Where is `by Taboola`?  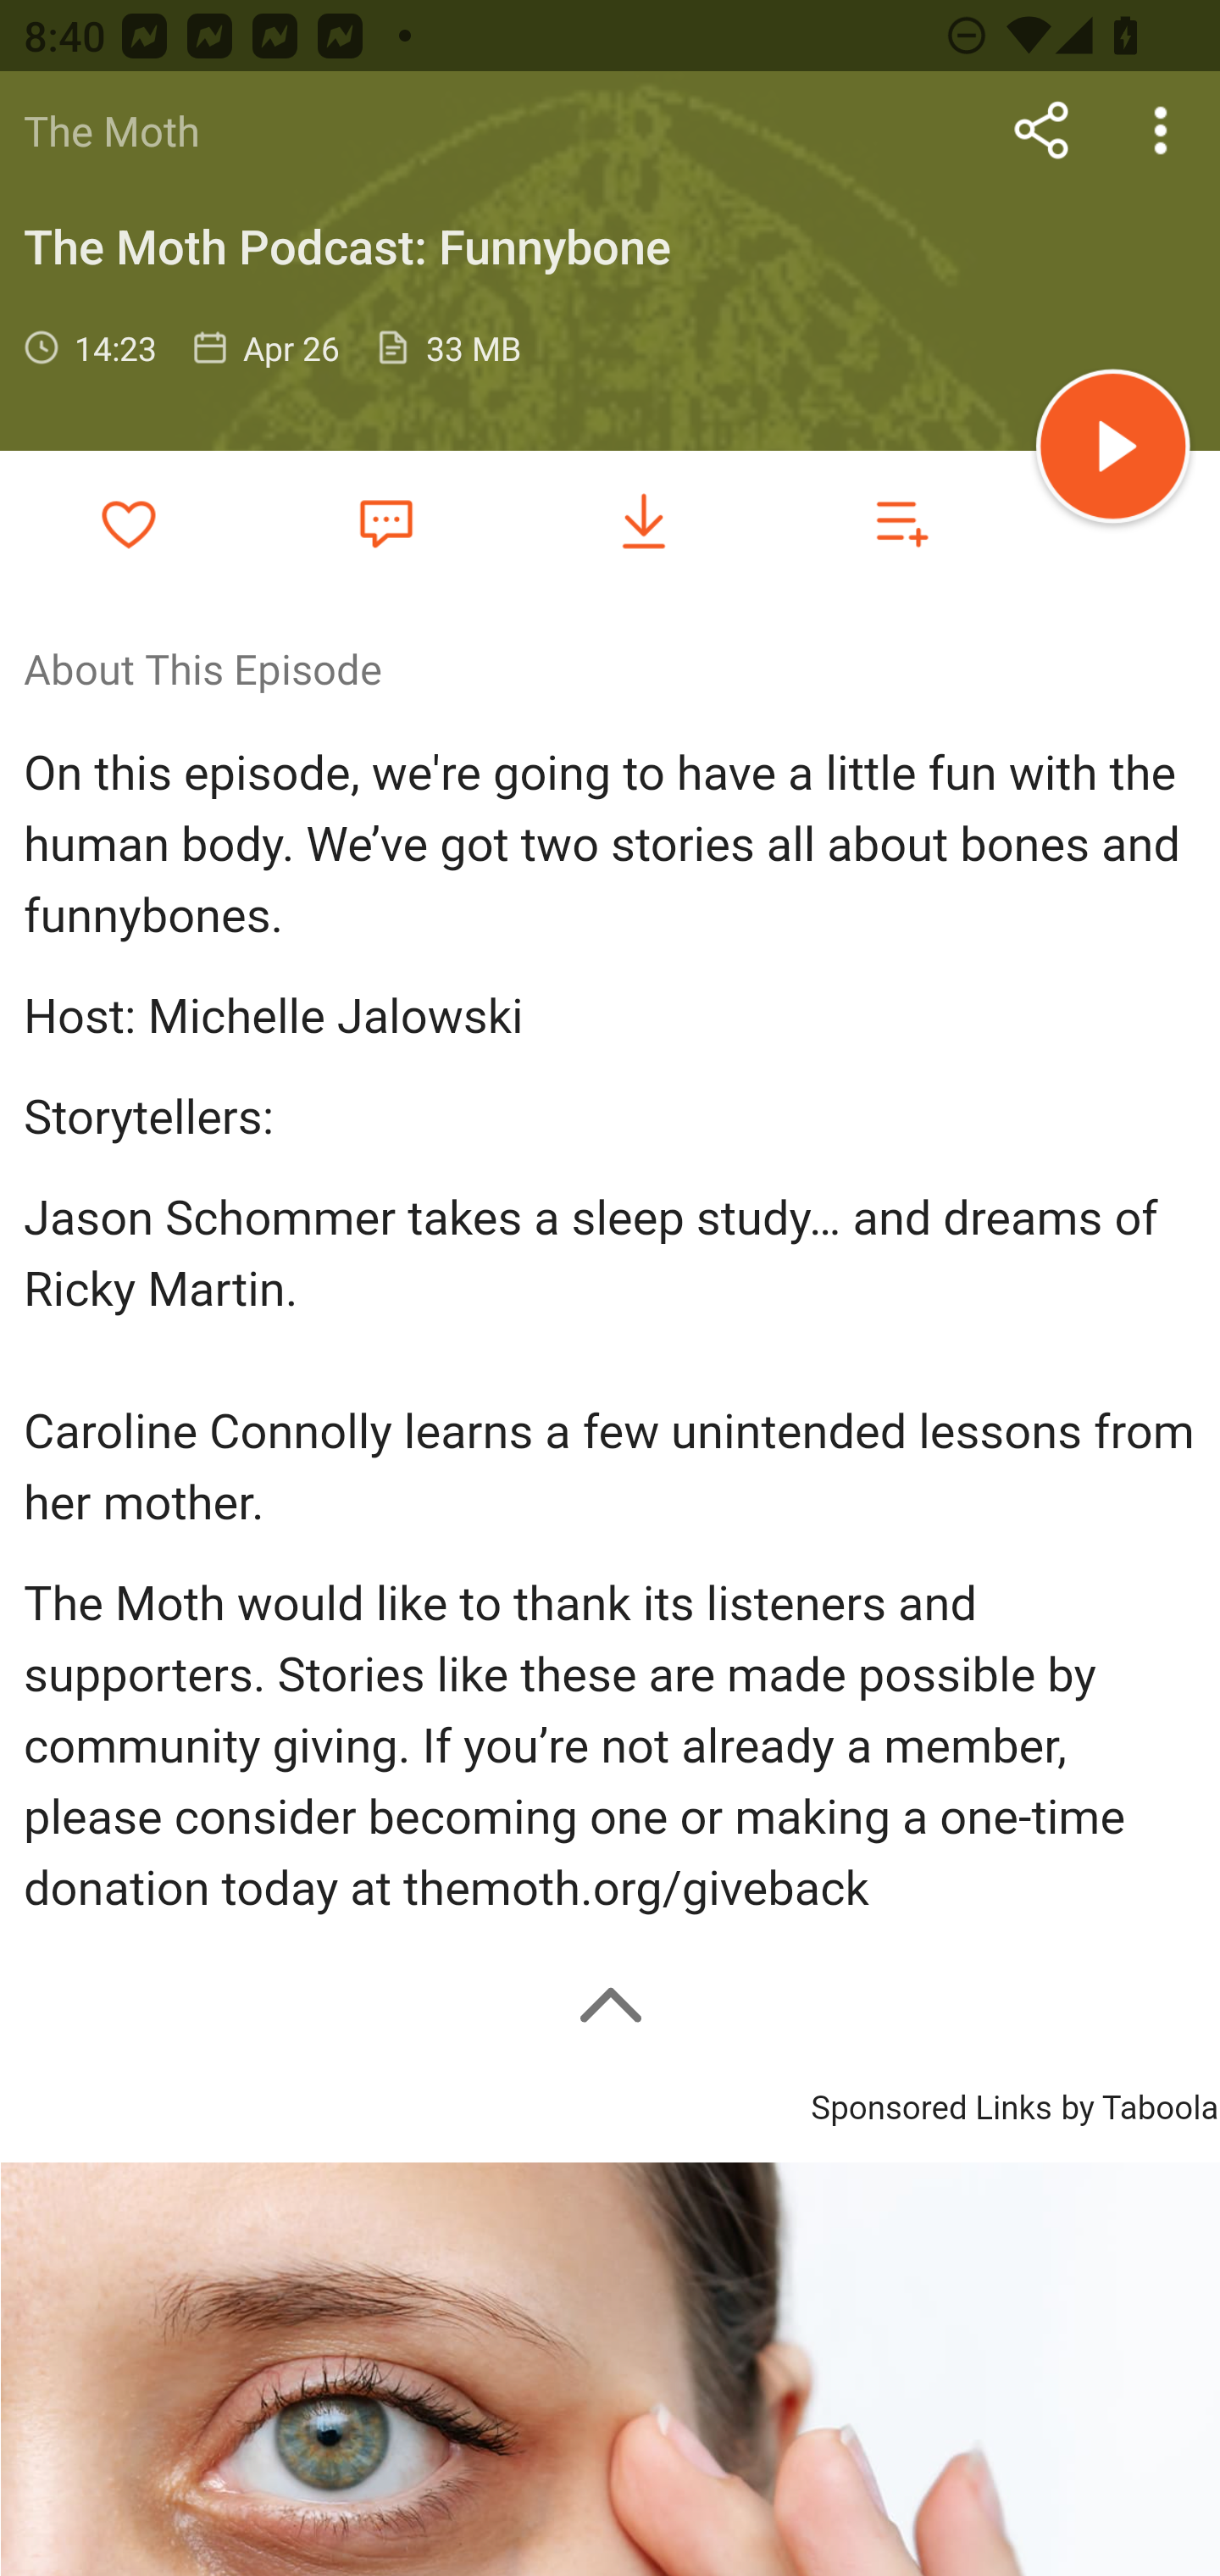 by Taboola is located at coordinates (1139, 2105).